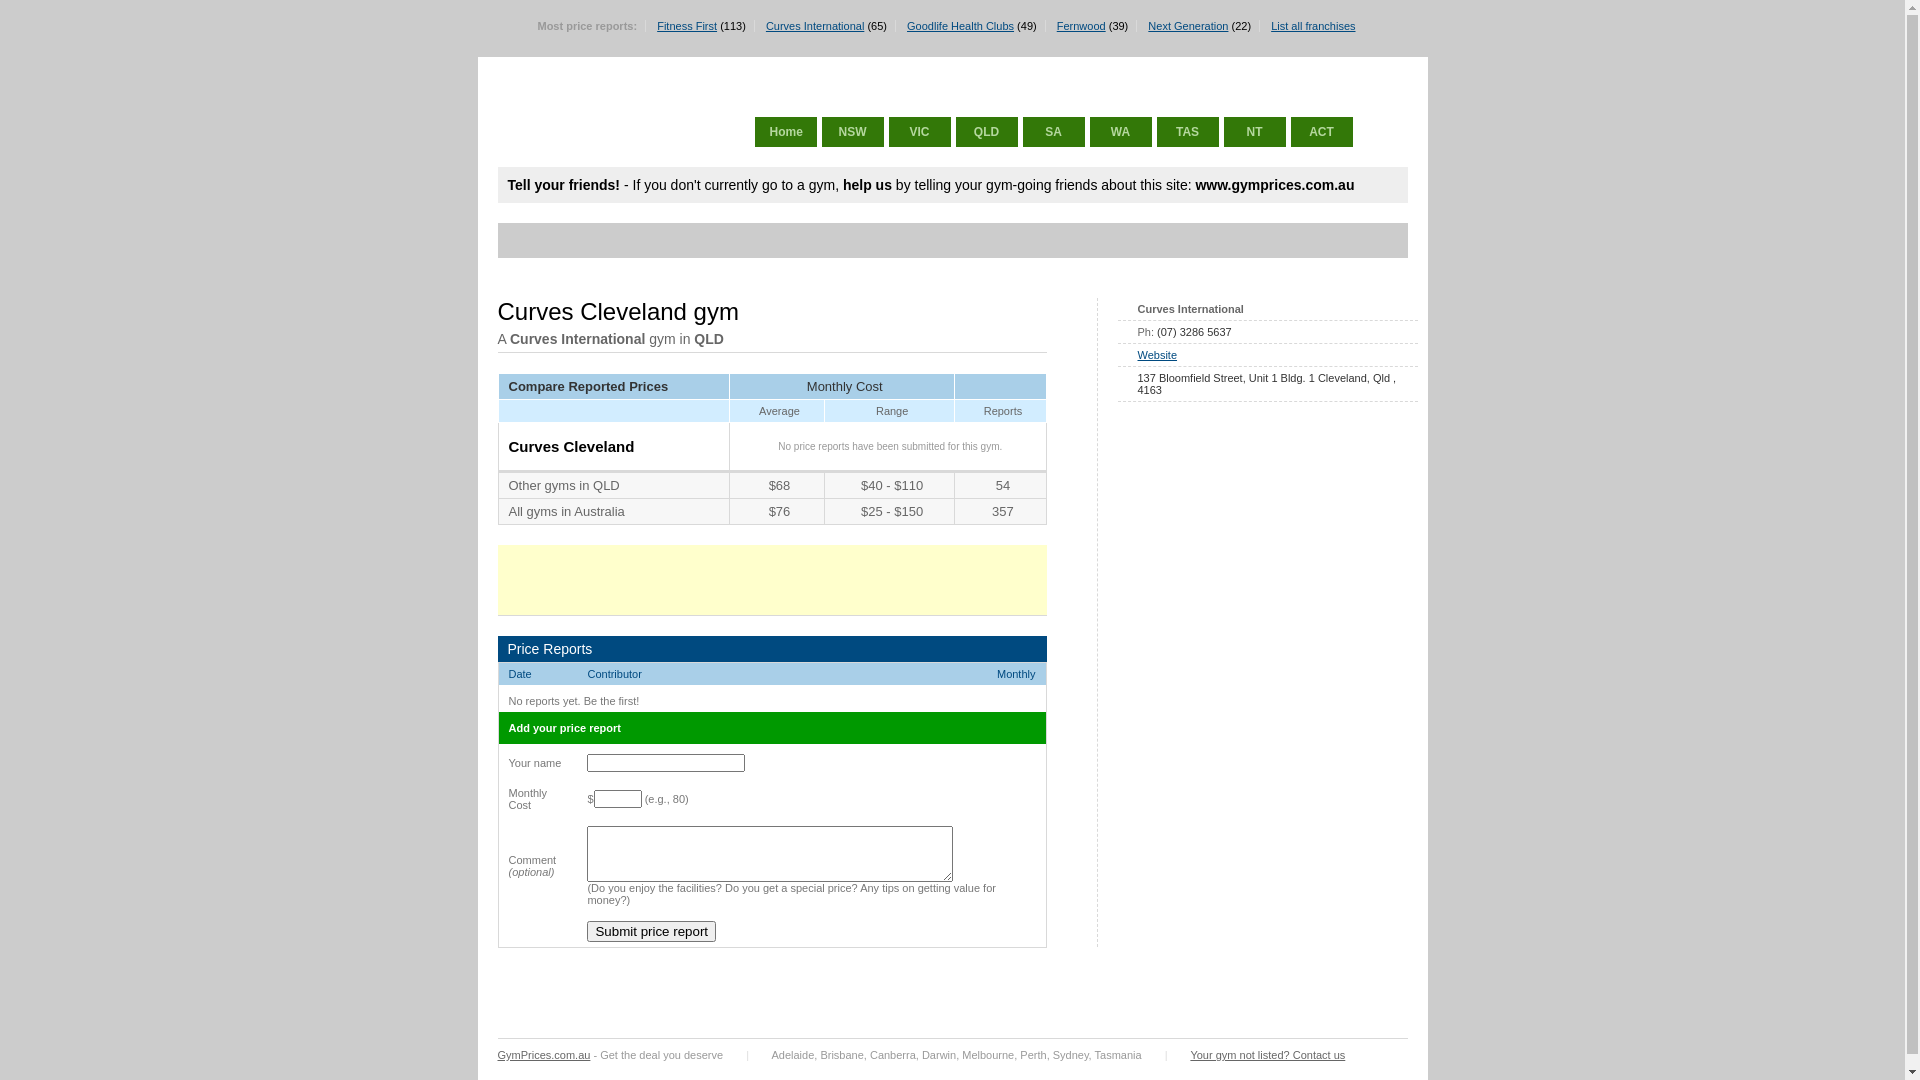 Image resolution: width=1920 pixels, height=1080 pixels. What do you see at coordinates (960, 26) in the screenshot?
I see `Goodlife Health Clubs` at bounding box center [960, 26].